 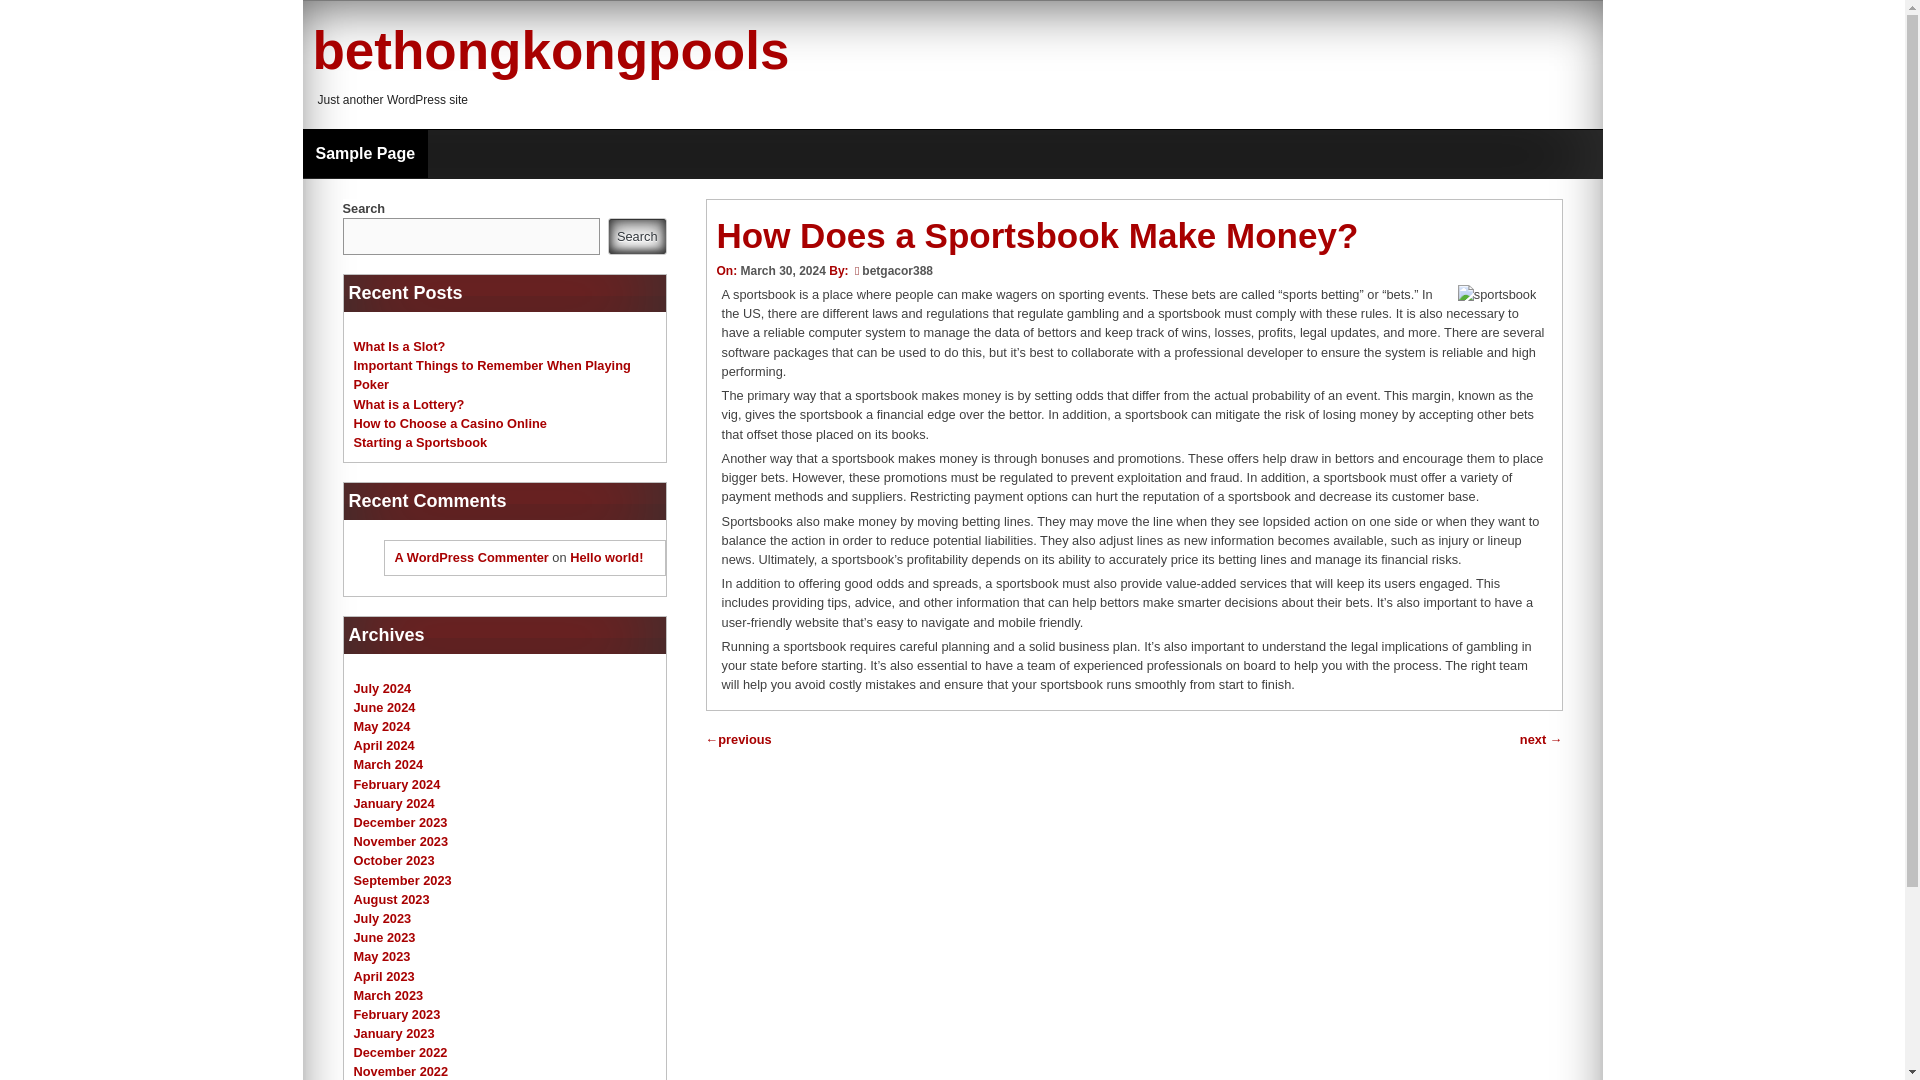 I want to click on What is a Lottery?, so click(x=408, y=404).